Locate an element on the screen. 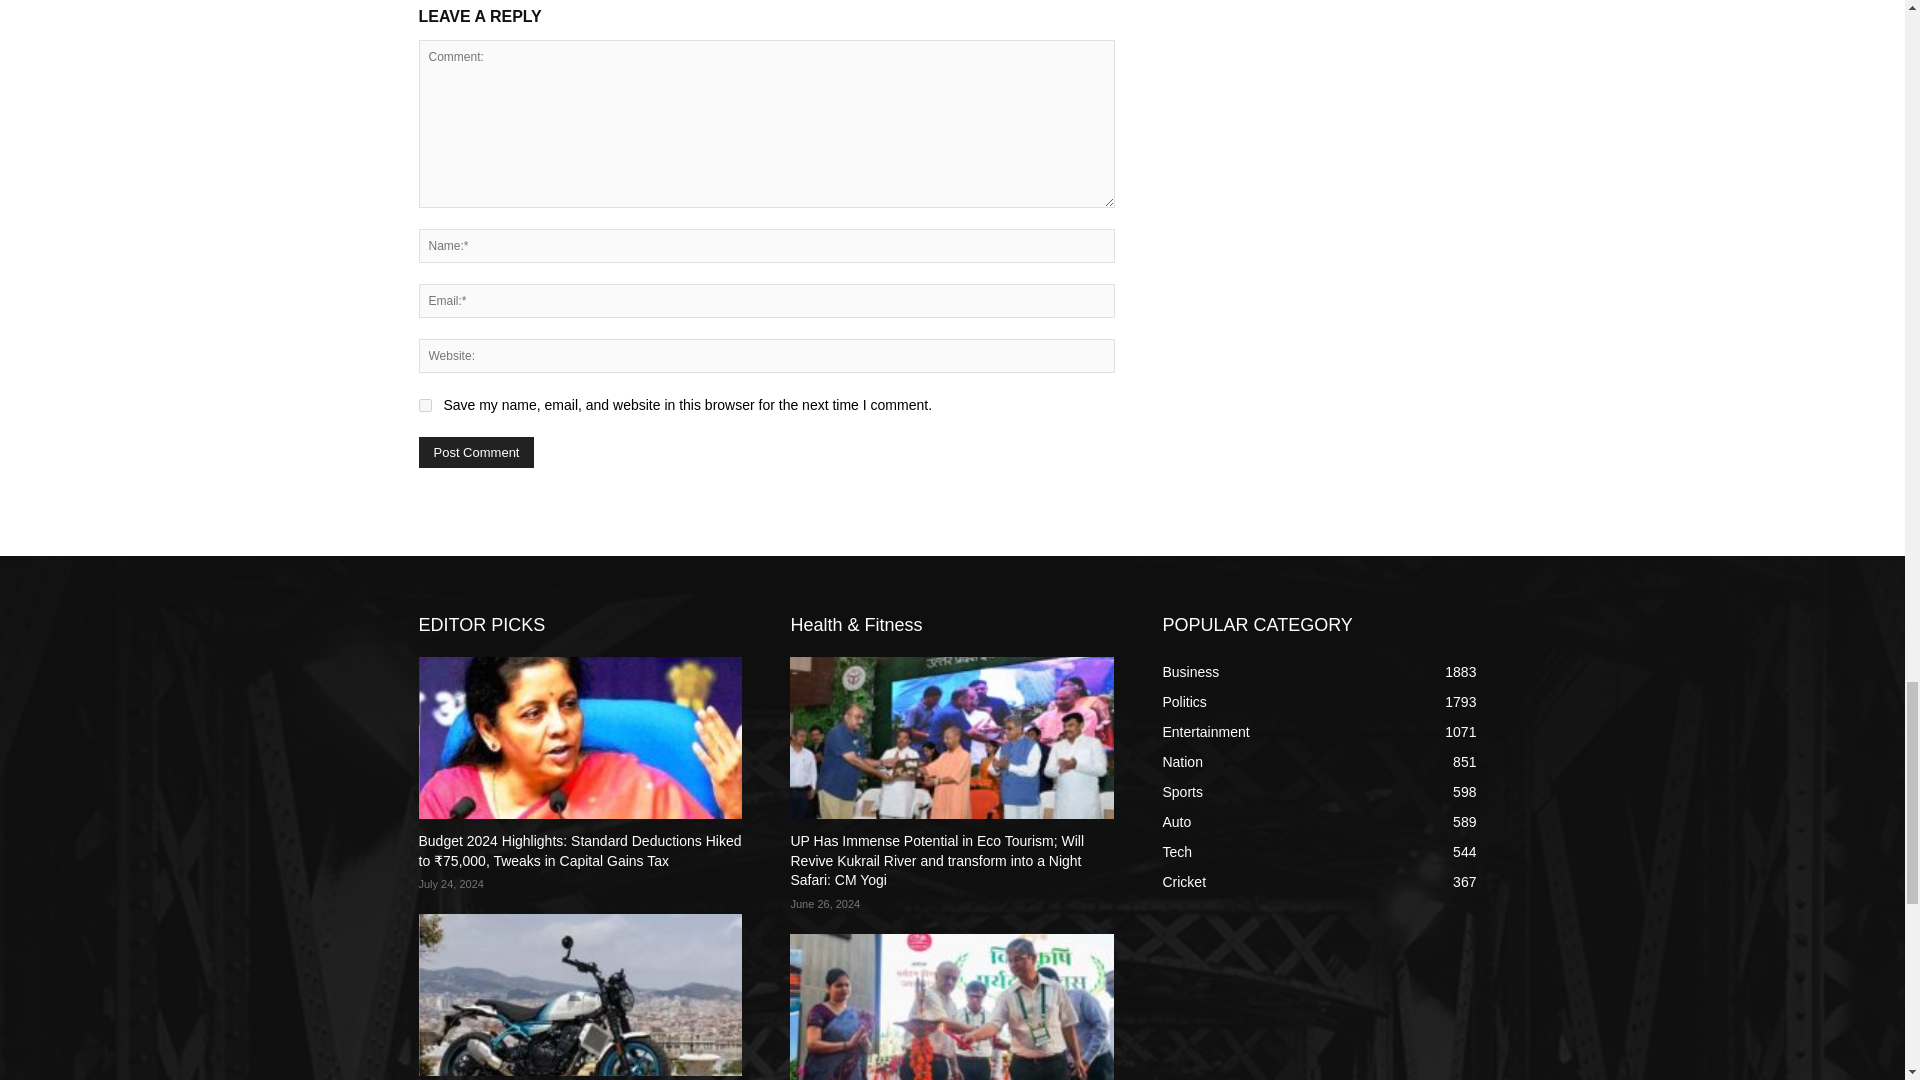 The image size is (1920, 1080). Post Comment is located at coordinates (476, 452).